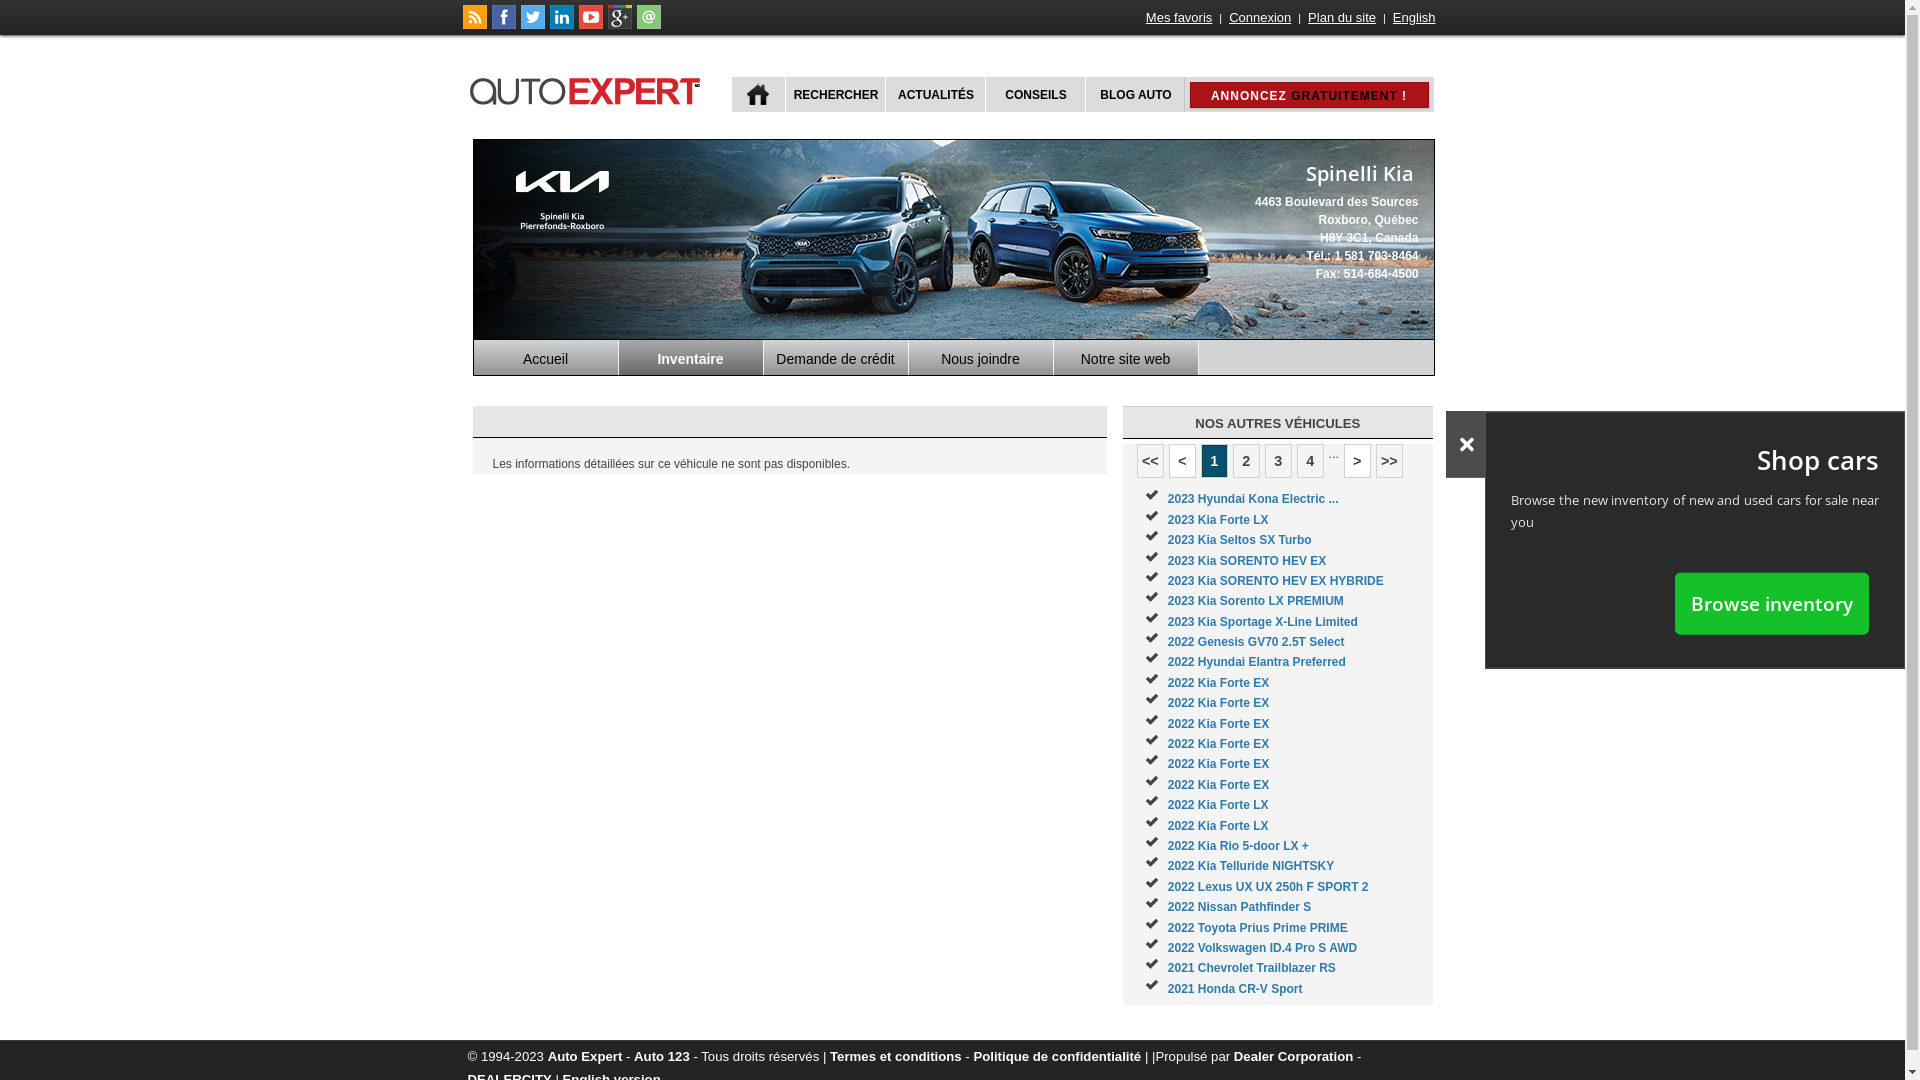  I want to click on 2022 Kia Forte EX, so click(1218, 785).